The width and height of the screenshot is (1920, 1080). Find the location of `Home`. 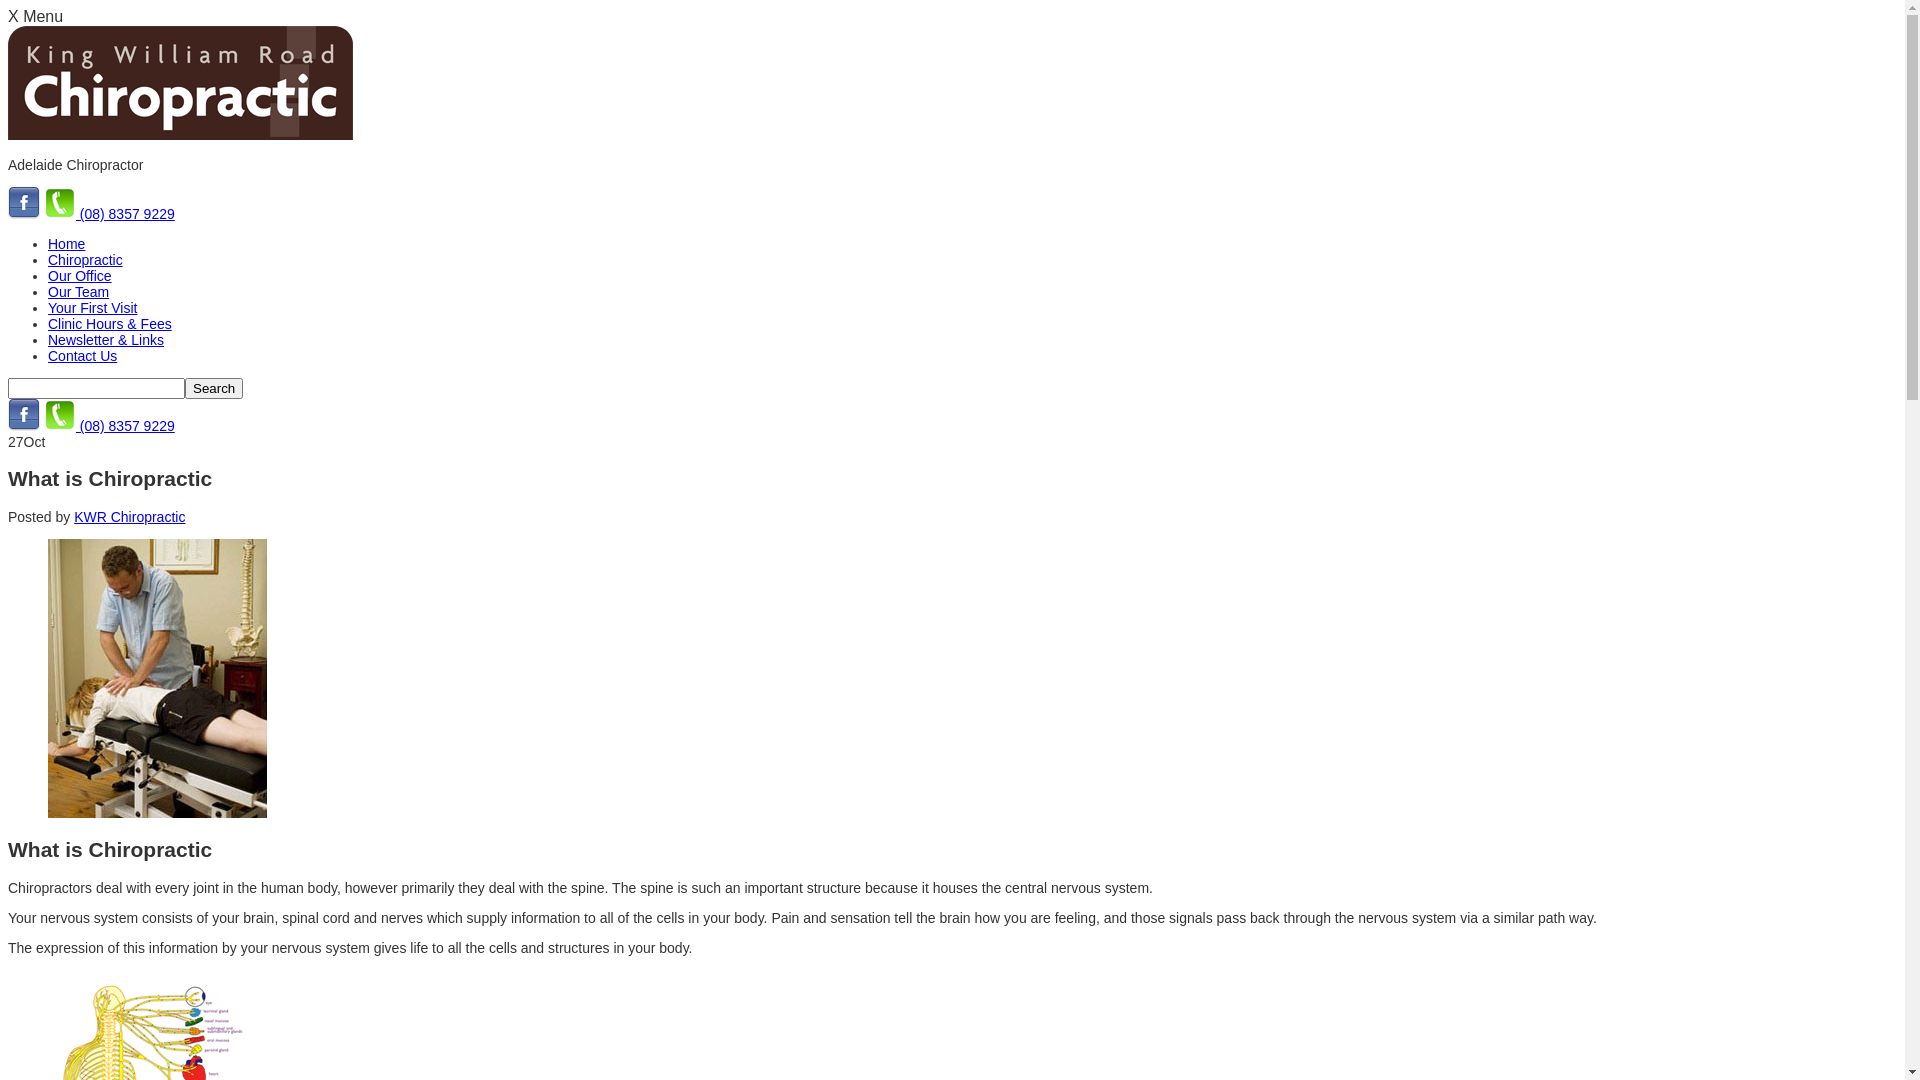

Home is located at coordinates (66, 244).